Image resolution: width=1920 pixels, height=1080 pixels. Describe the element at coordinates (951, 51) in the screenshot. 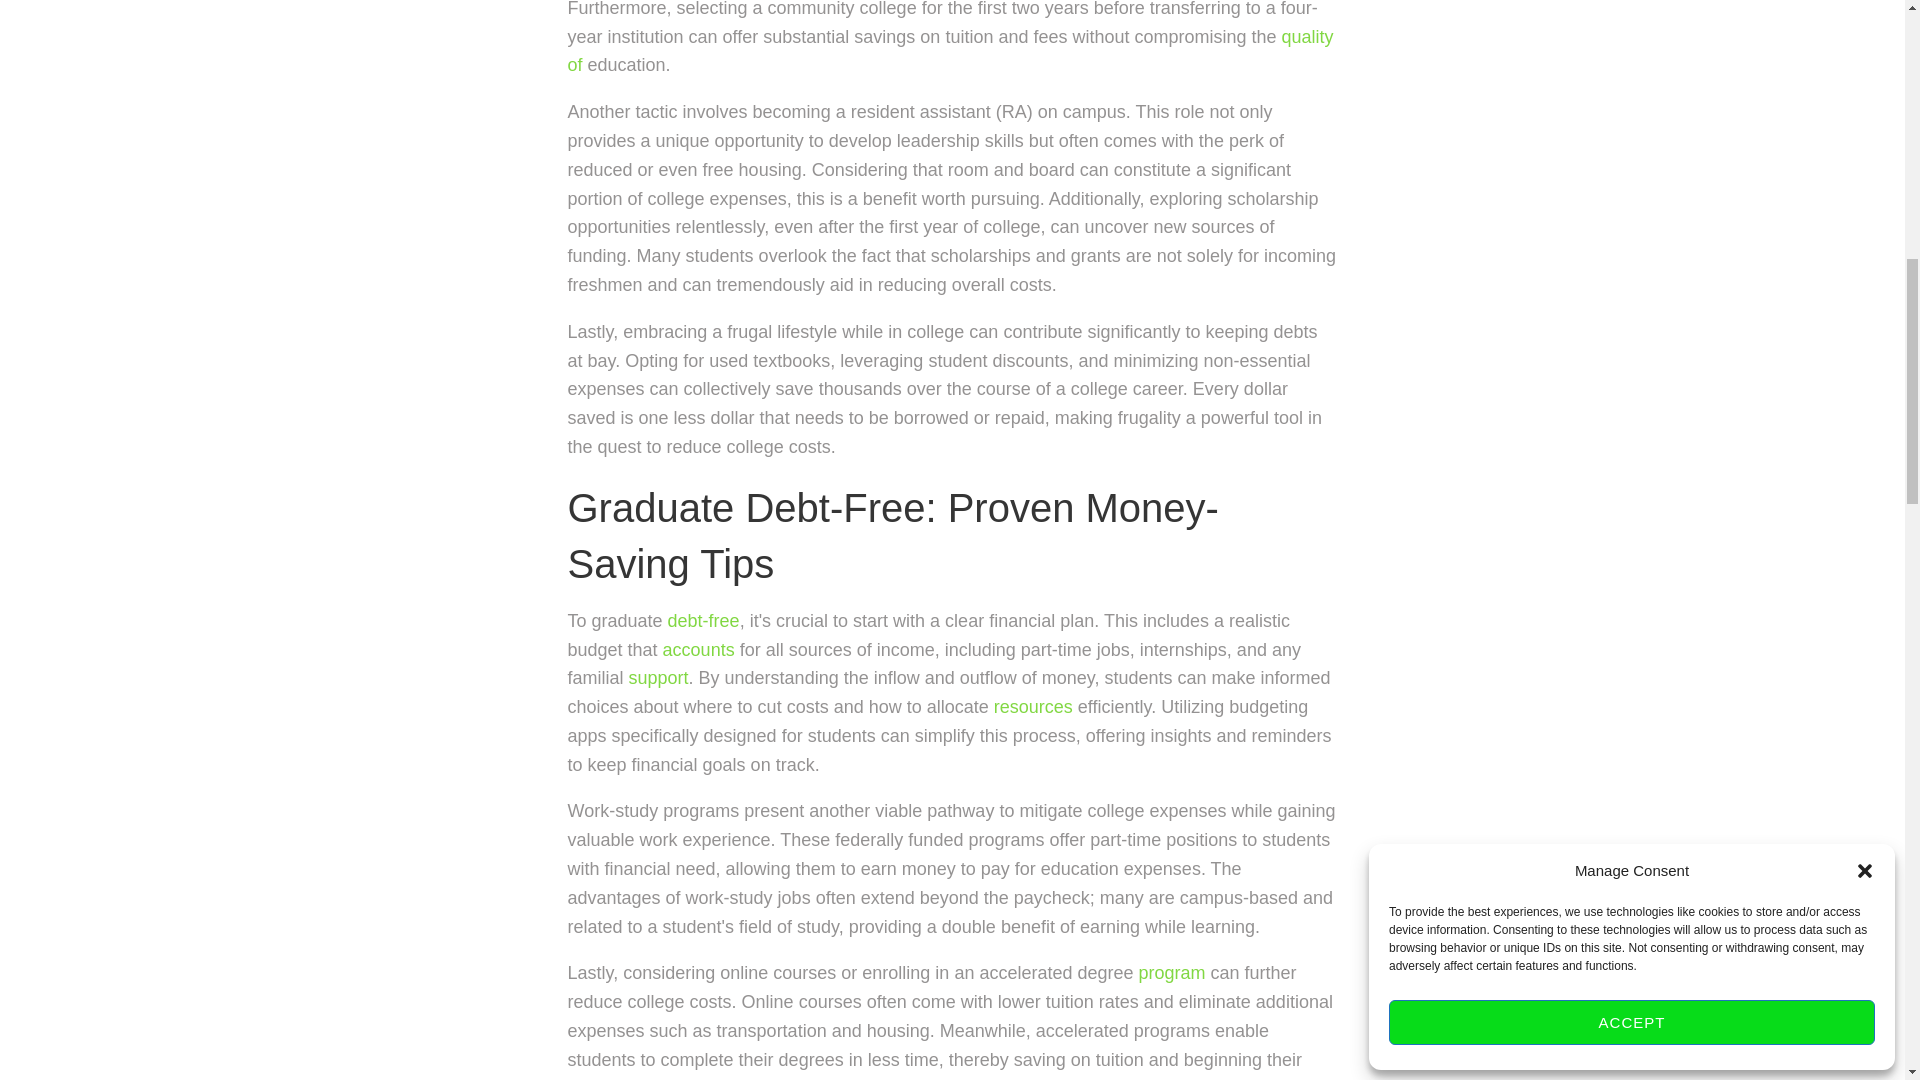

I see `Posts tagged with quality of` at that location.